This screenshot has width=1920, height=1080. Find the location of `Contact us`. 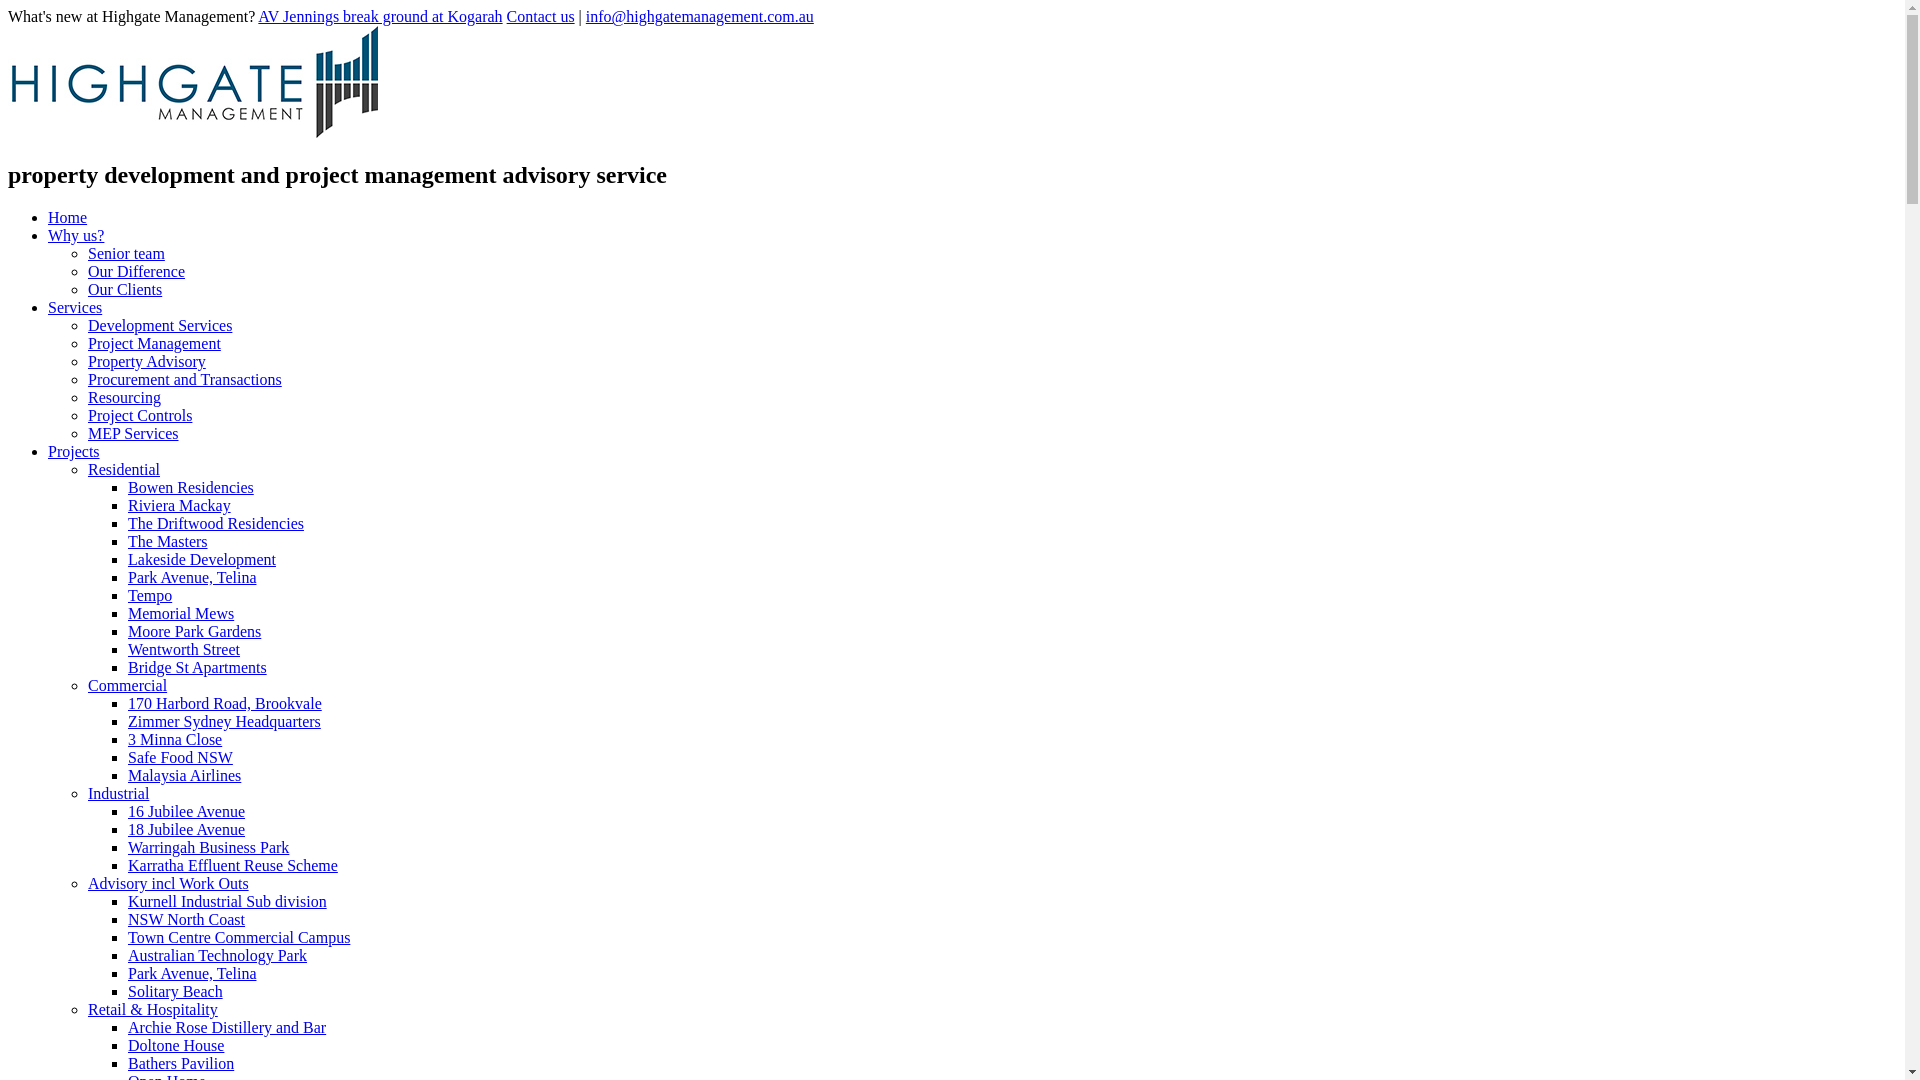

Contact us is located at coordinates (540, 16).